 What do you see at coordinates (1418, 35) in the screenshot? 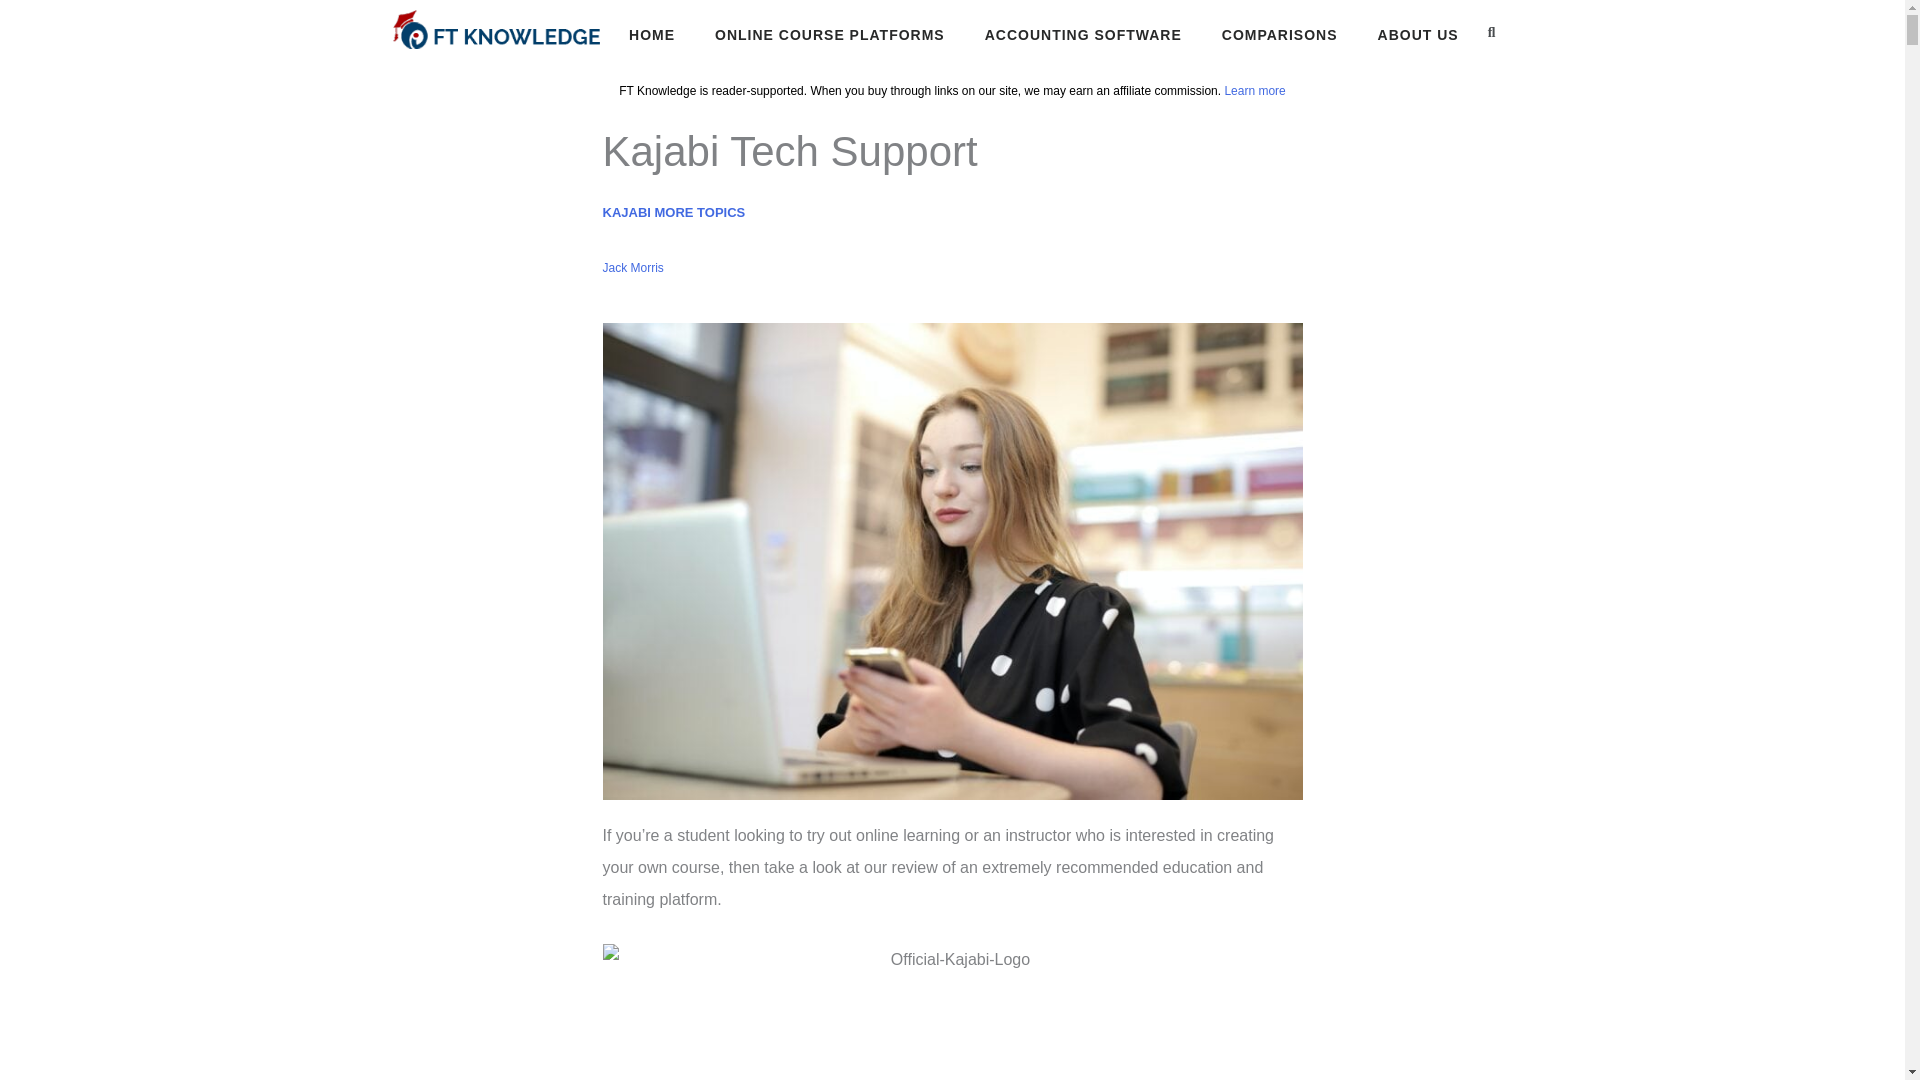
I see `ABOUT US` at bounding box center [1418, 35].